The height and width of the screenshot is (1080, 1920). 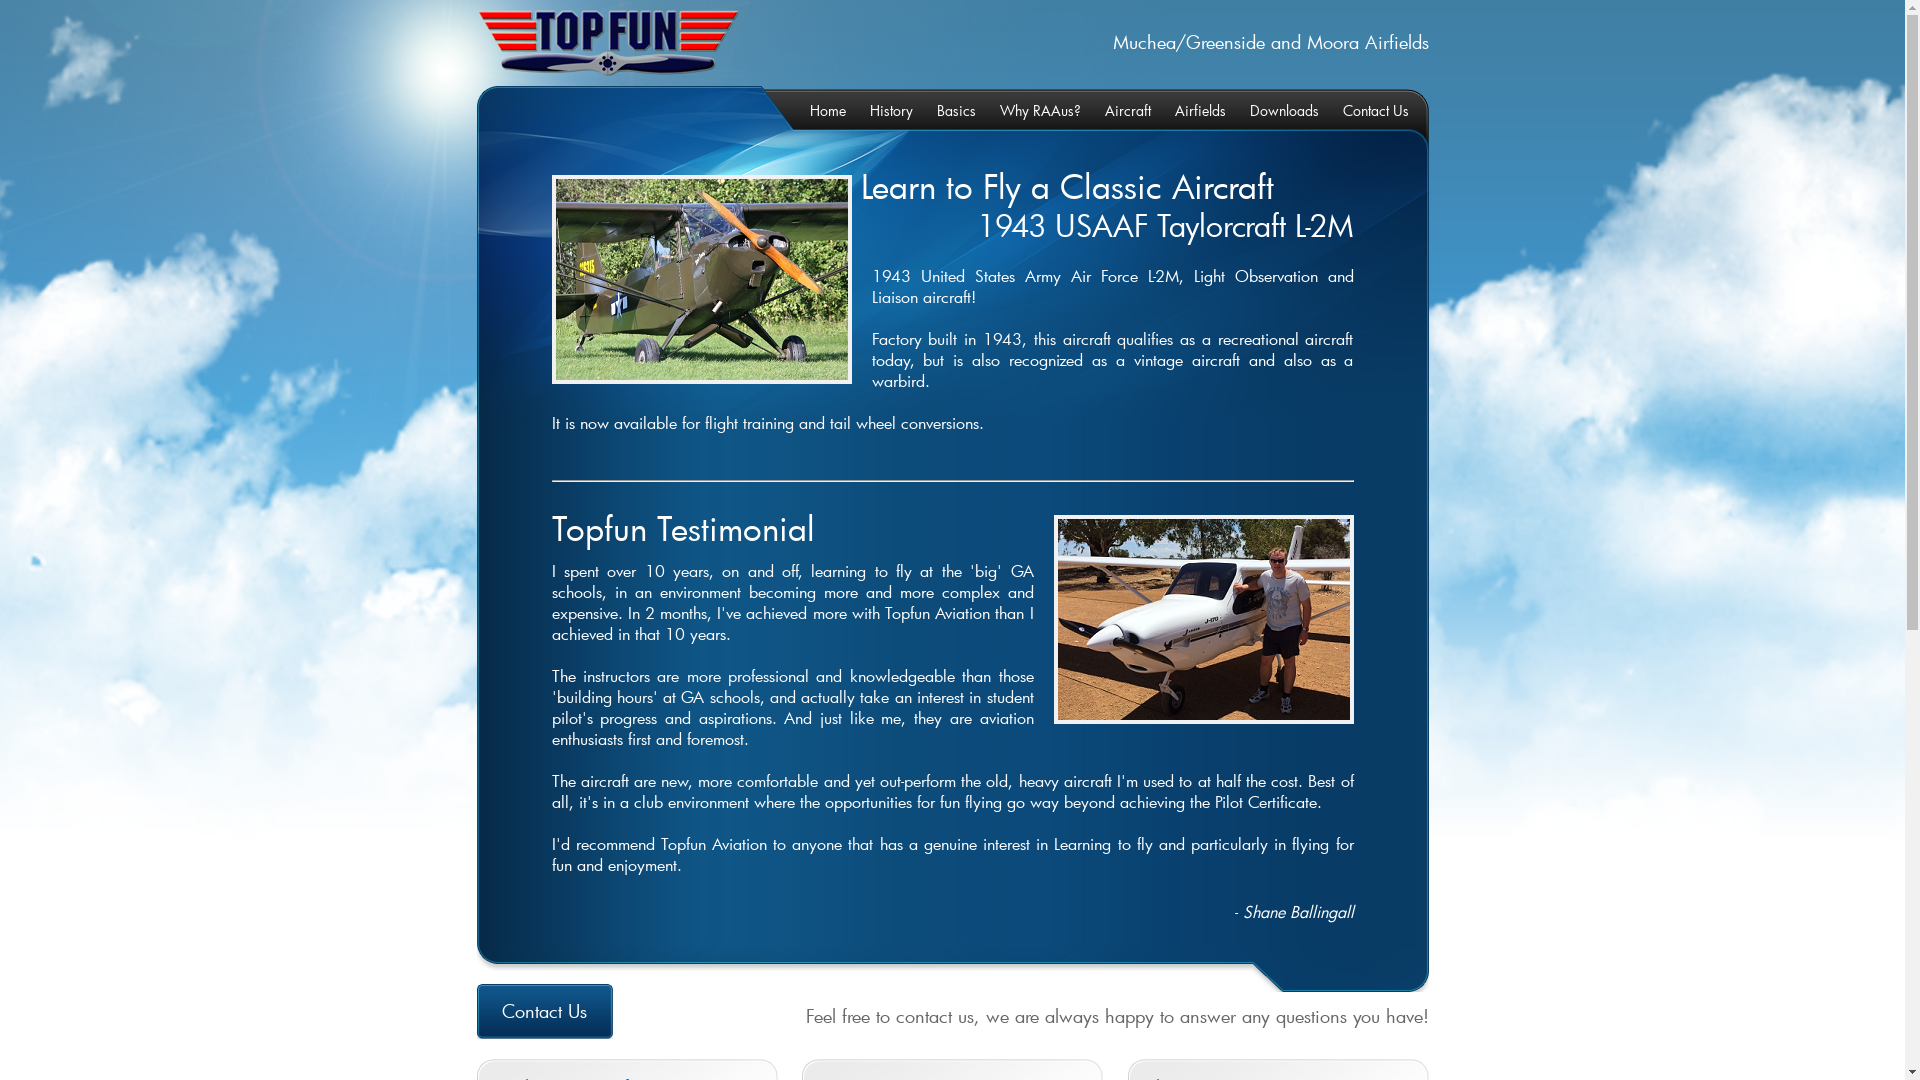 I want to click on 1943 USAAF Taylorcraft L-2M, so click(x=1164, y=226).